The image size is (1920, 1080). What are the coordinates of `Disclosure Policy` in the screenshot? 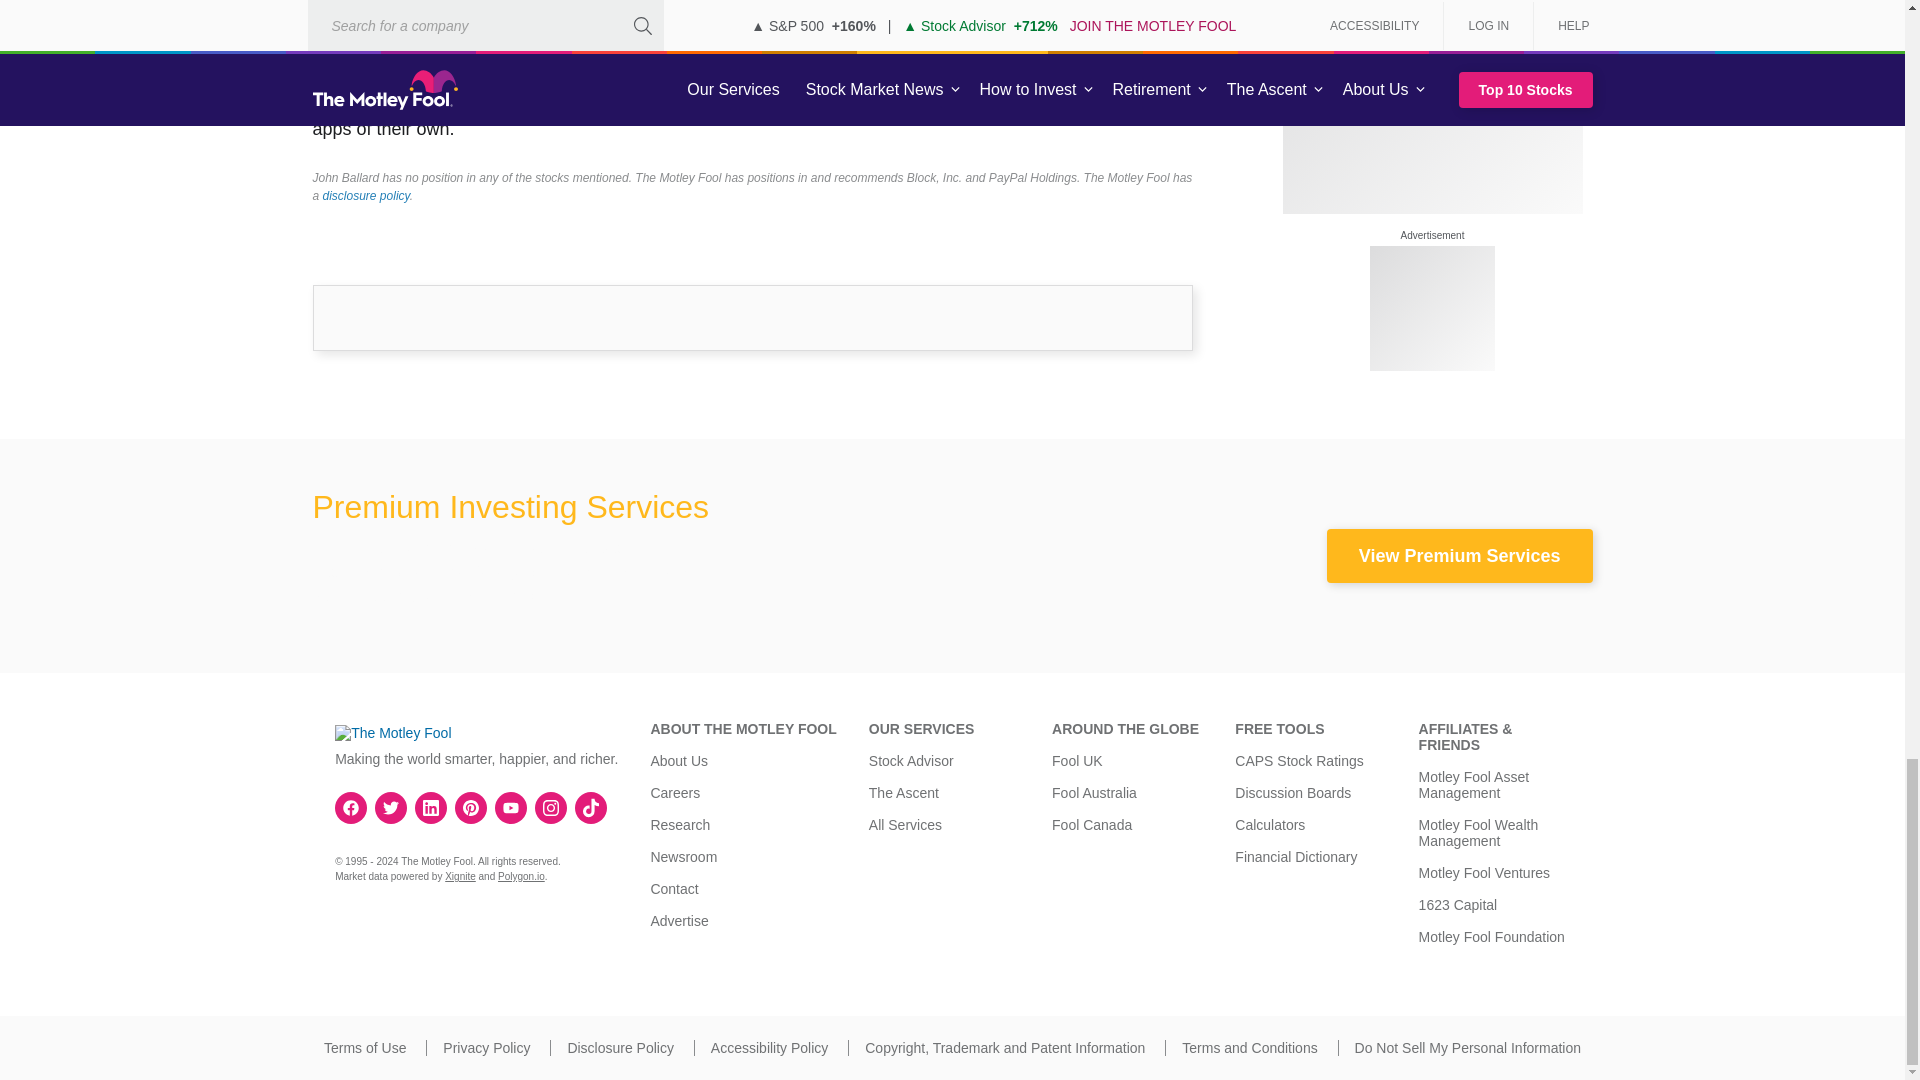 It's located at (620, 1048).